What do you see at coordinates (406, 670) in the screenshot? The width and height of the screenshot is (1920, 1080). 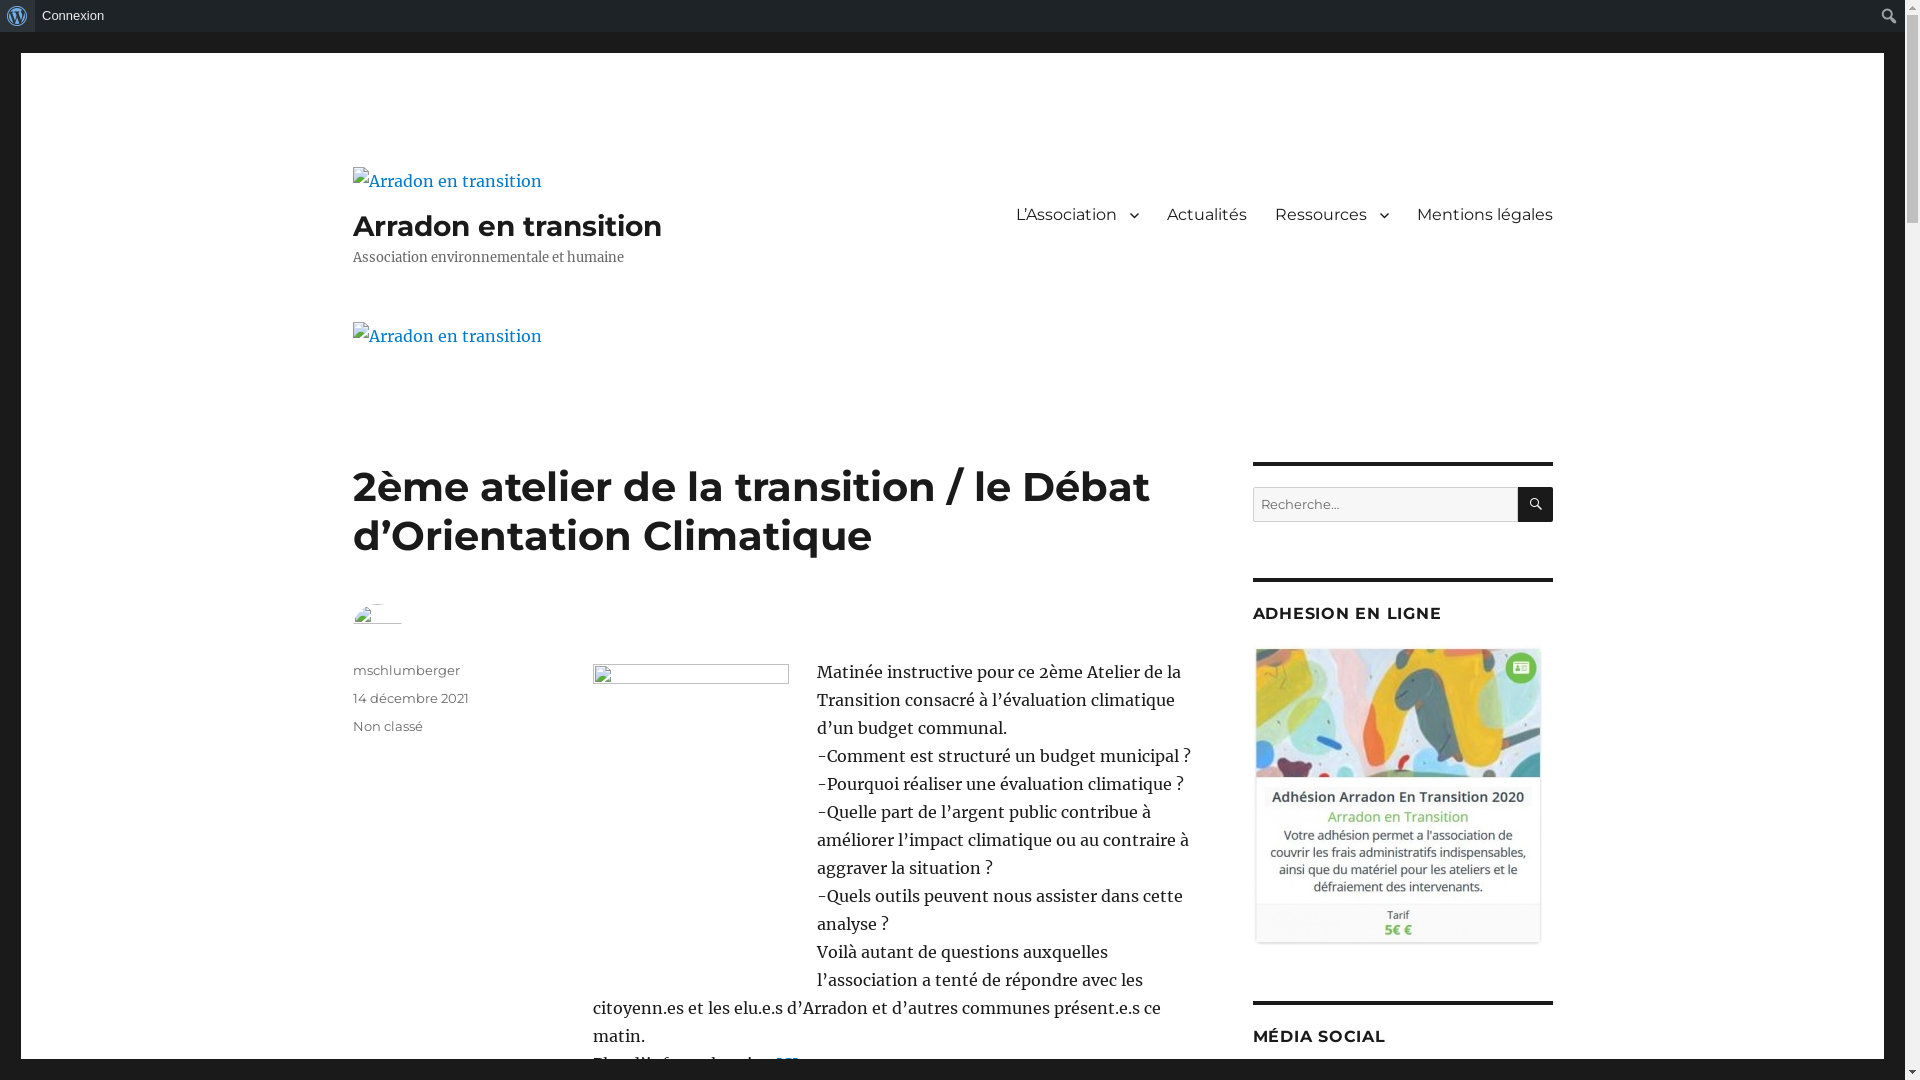 I see `mschlumberger` at bounding box center [406, 670].